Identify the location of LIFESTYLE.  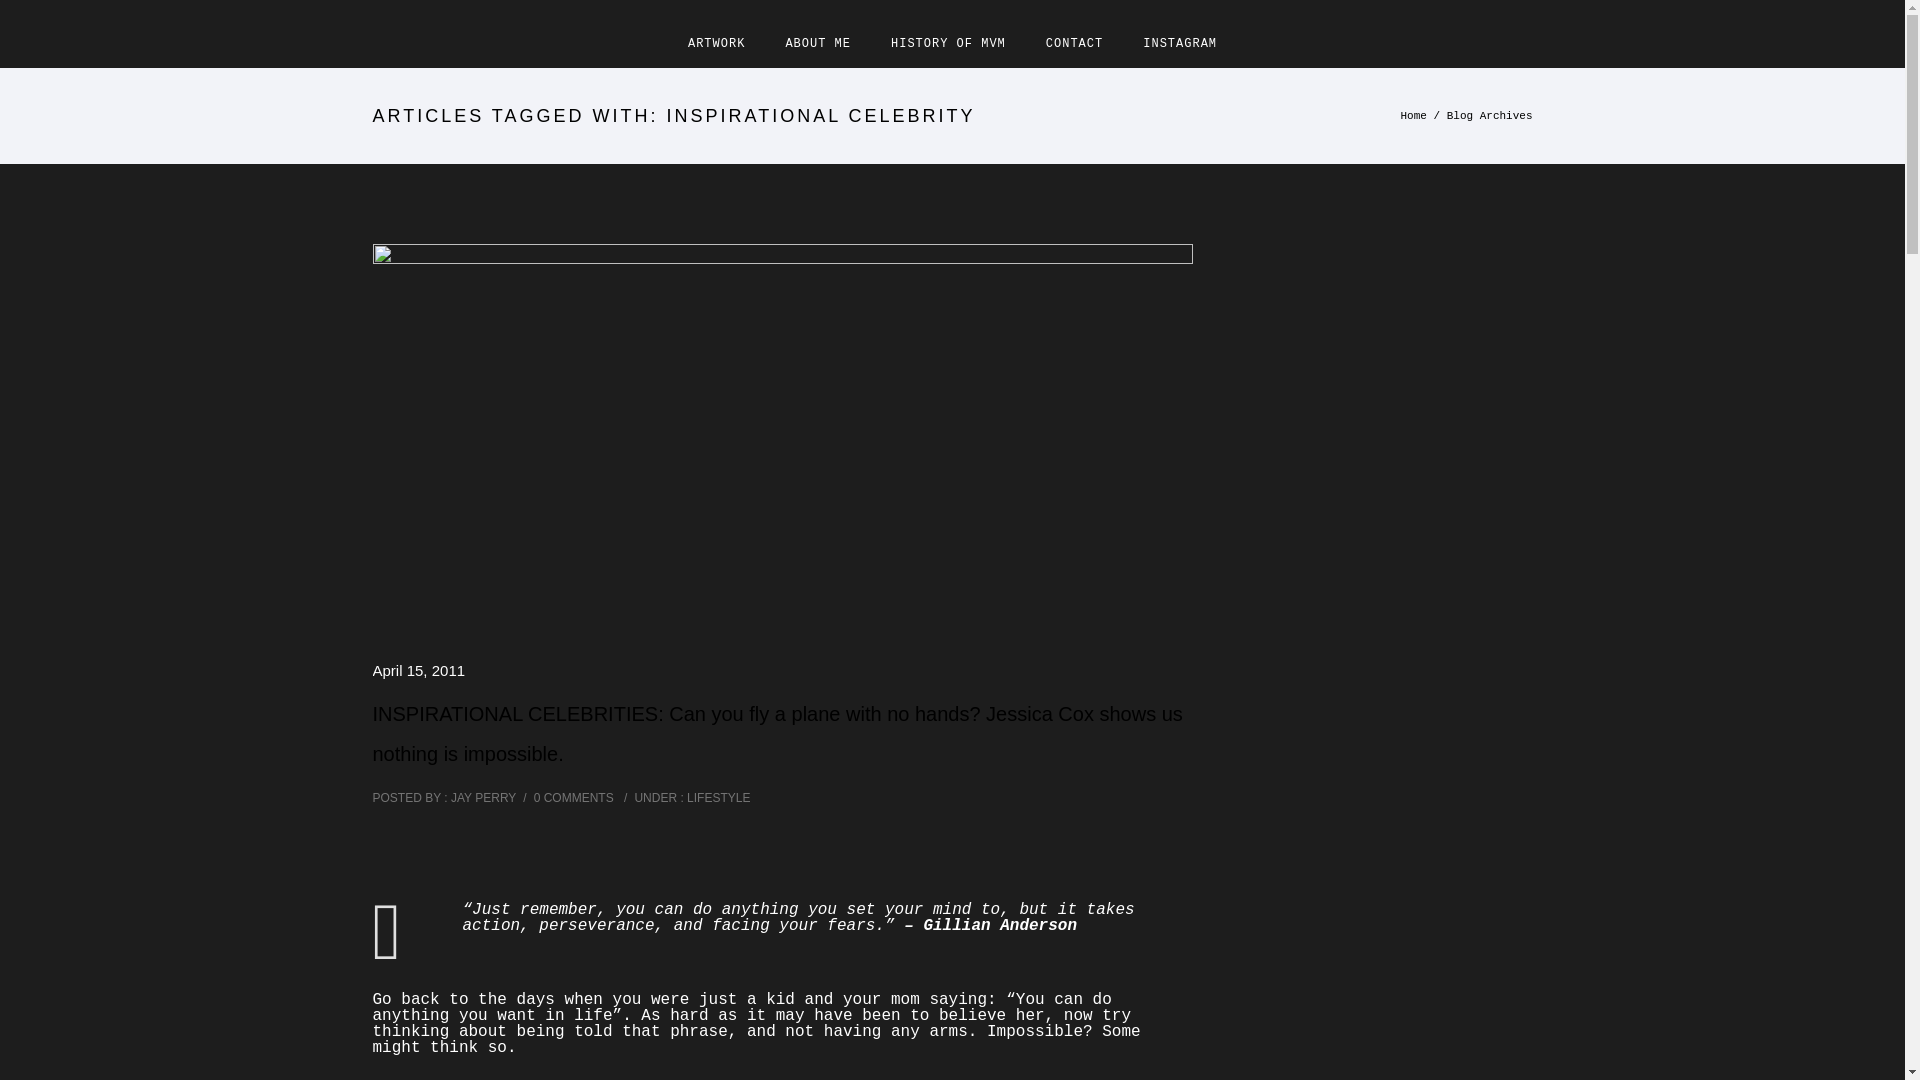
(716, 797).